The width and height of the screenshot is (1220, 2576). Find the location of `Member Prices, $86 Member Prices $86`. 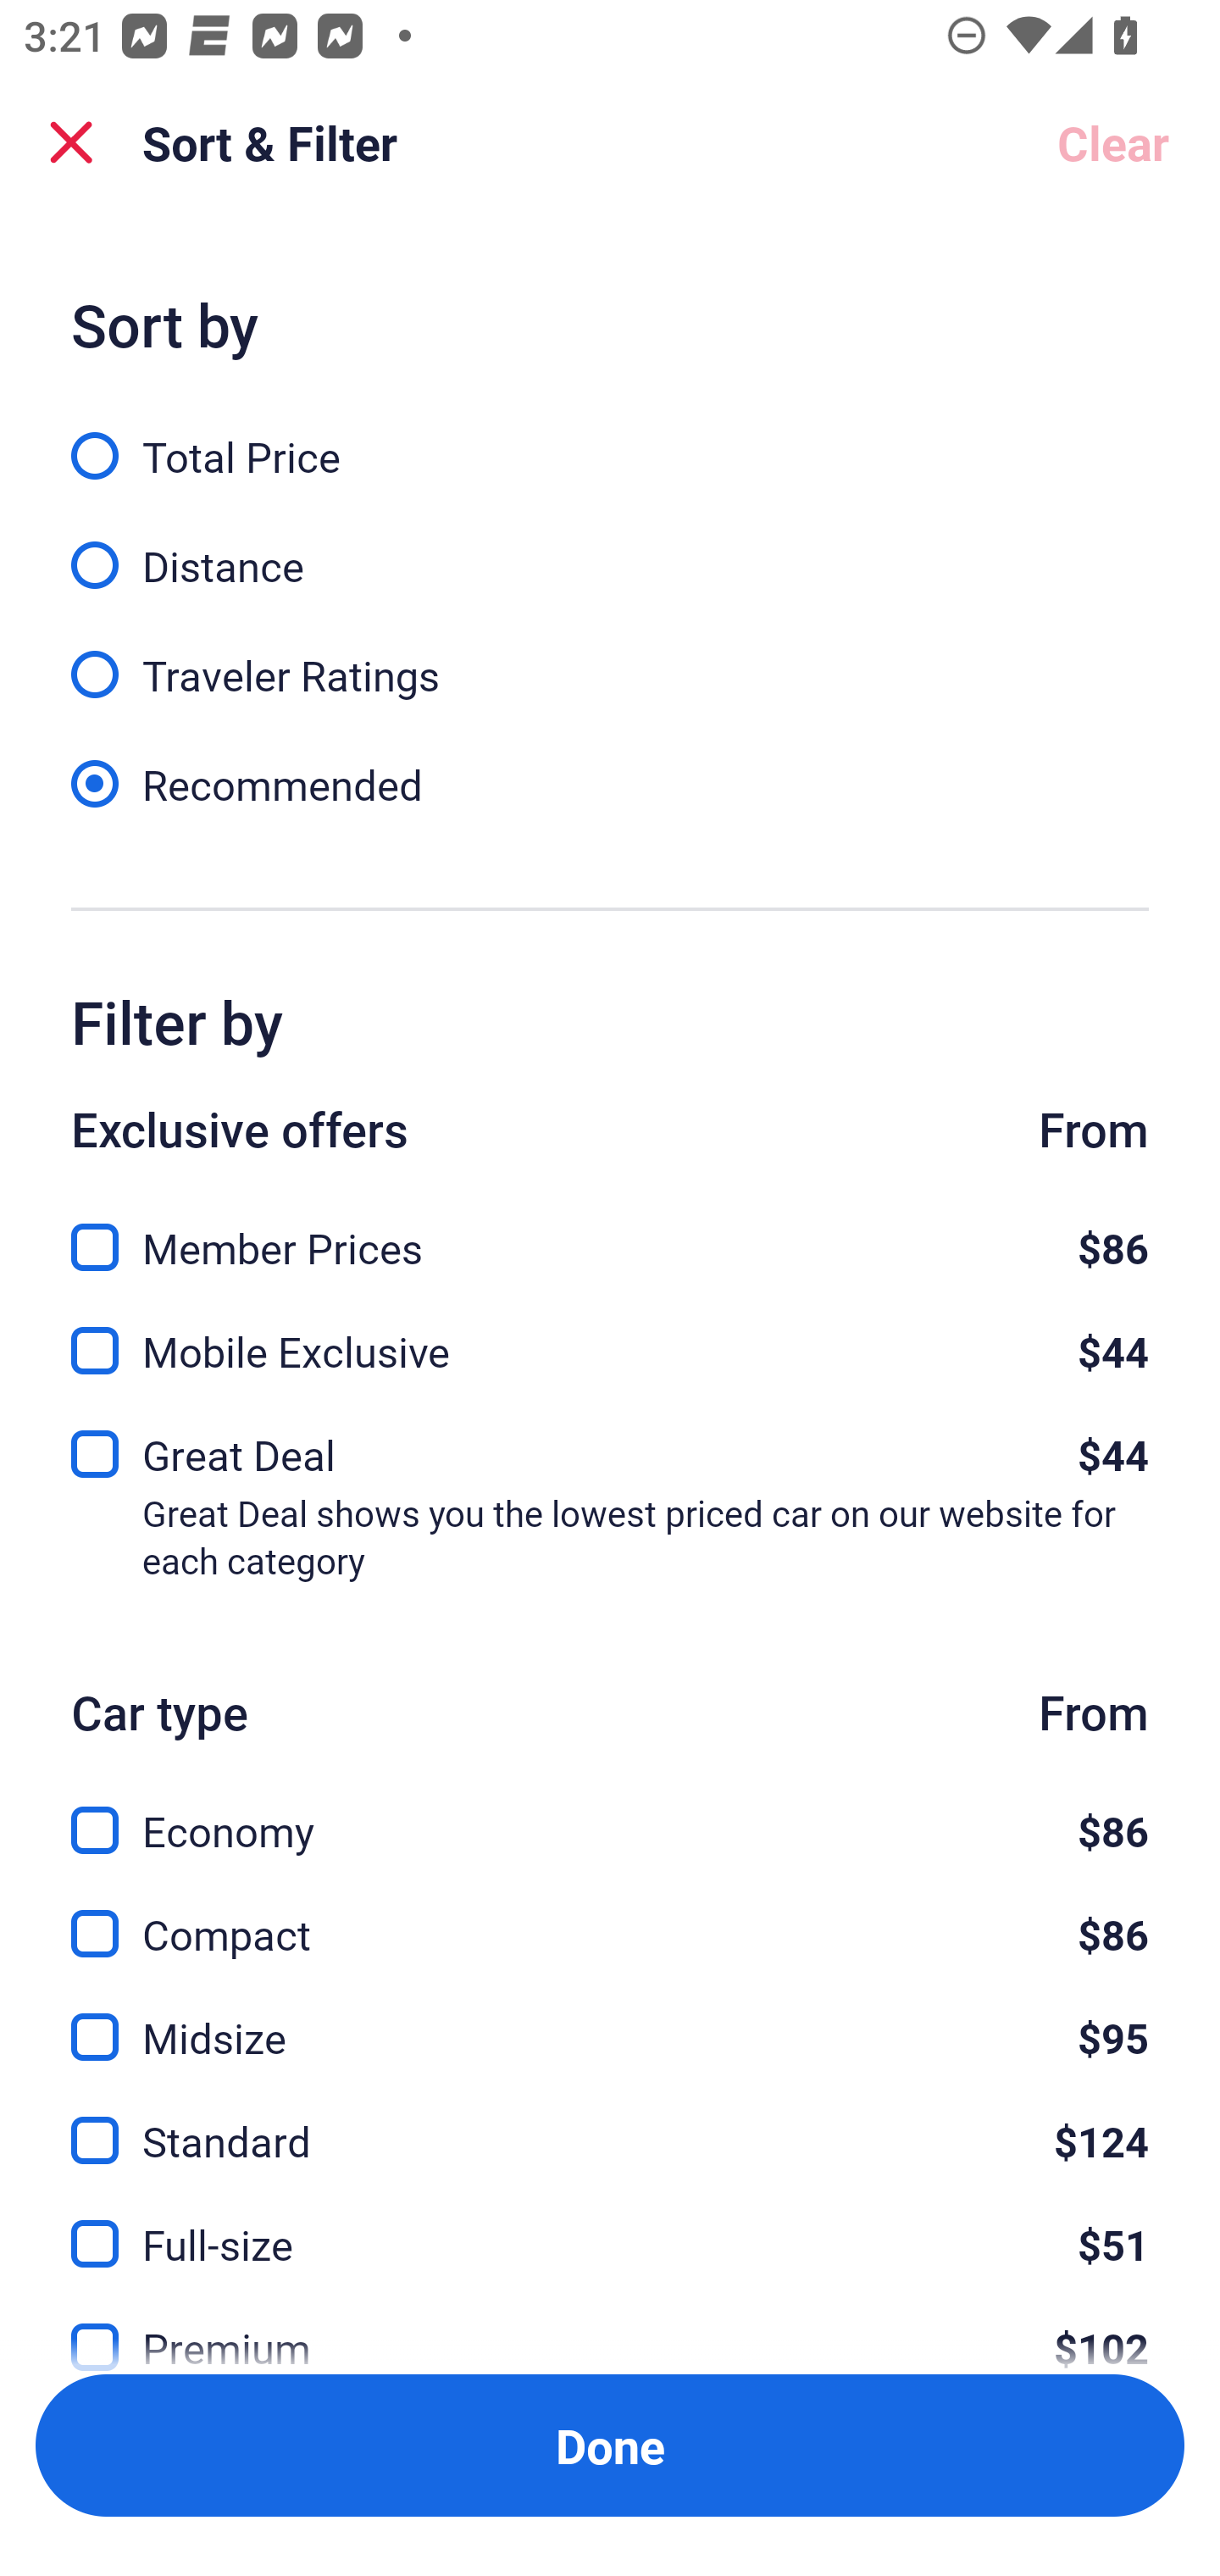

Member Prices, $86 Member Prices $86 is located at coordinates (610, 1229).